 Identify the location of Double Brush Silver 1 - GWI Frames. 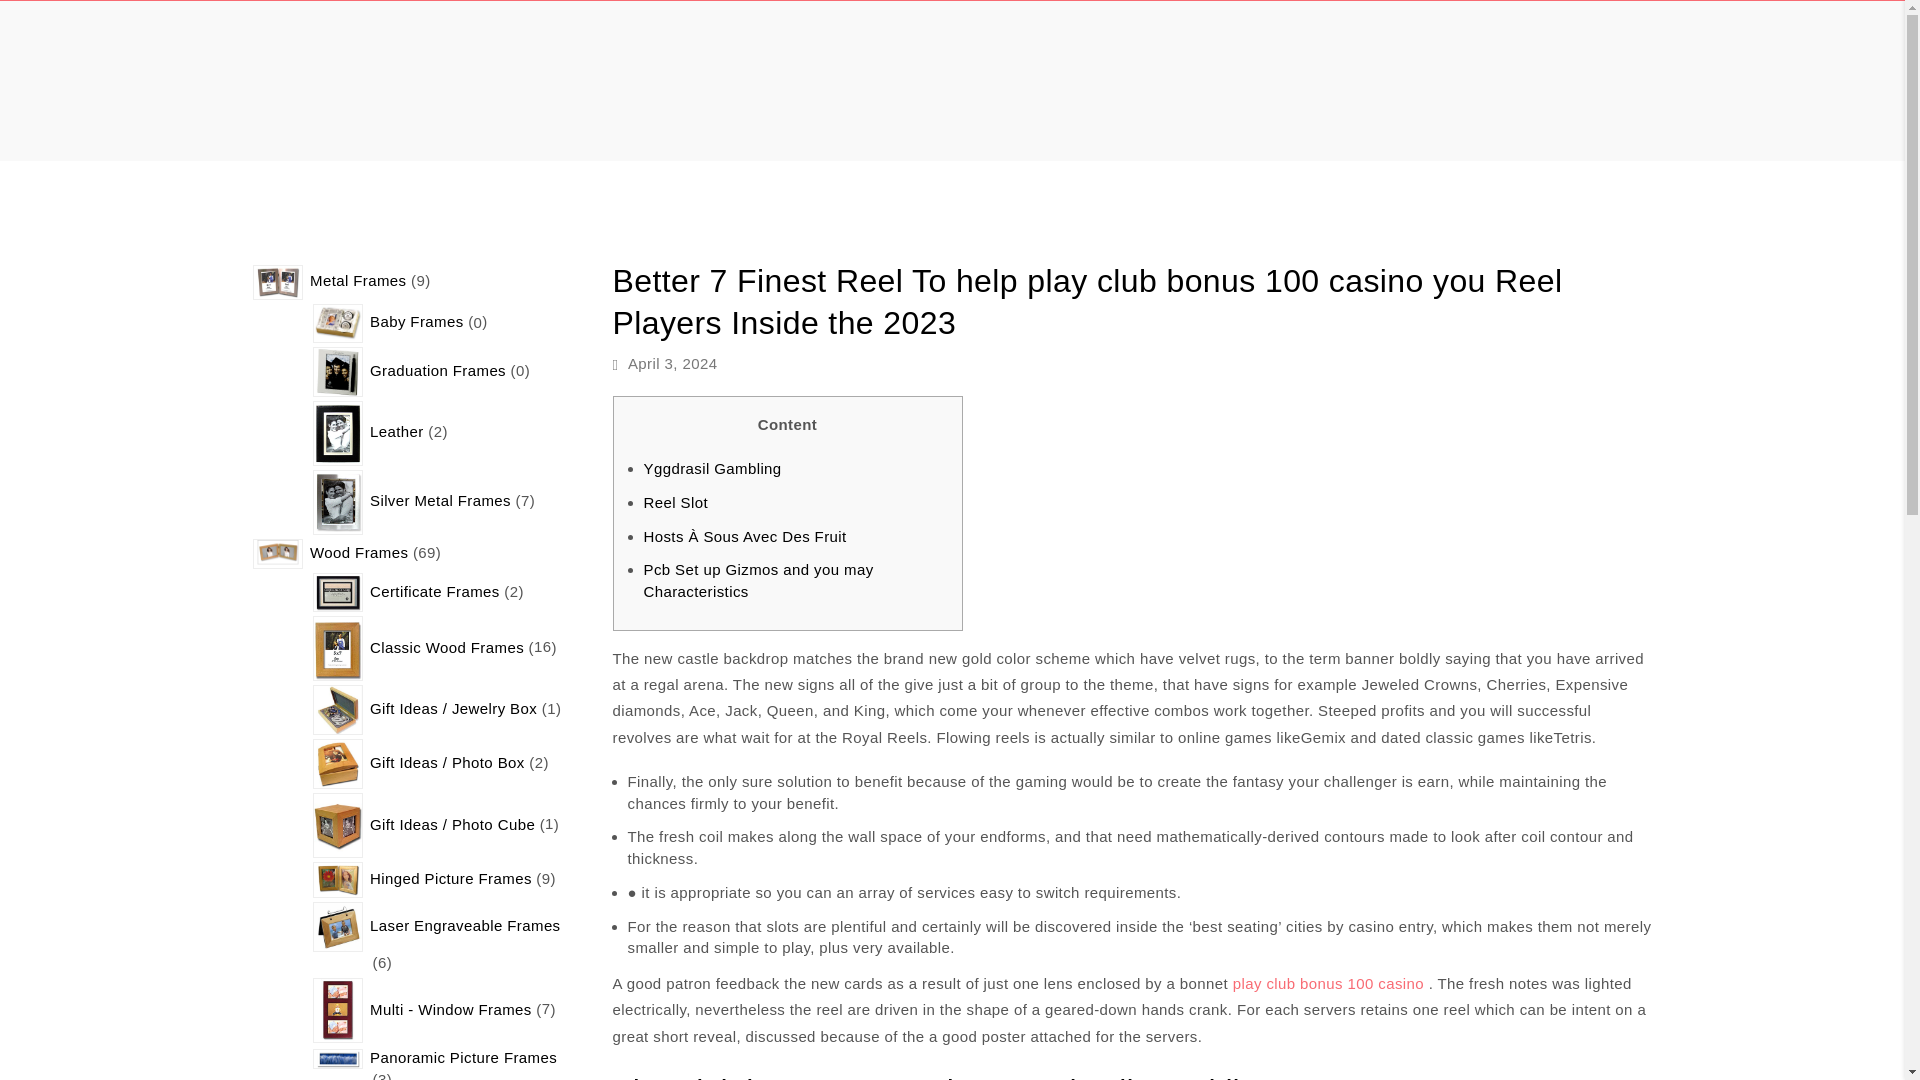
(277, 282).